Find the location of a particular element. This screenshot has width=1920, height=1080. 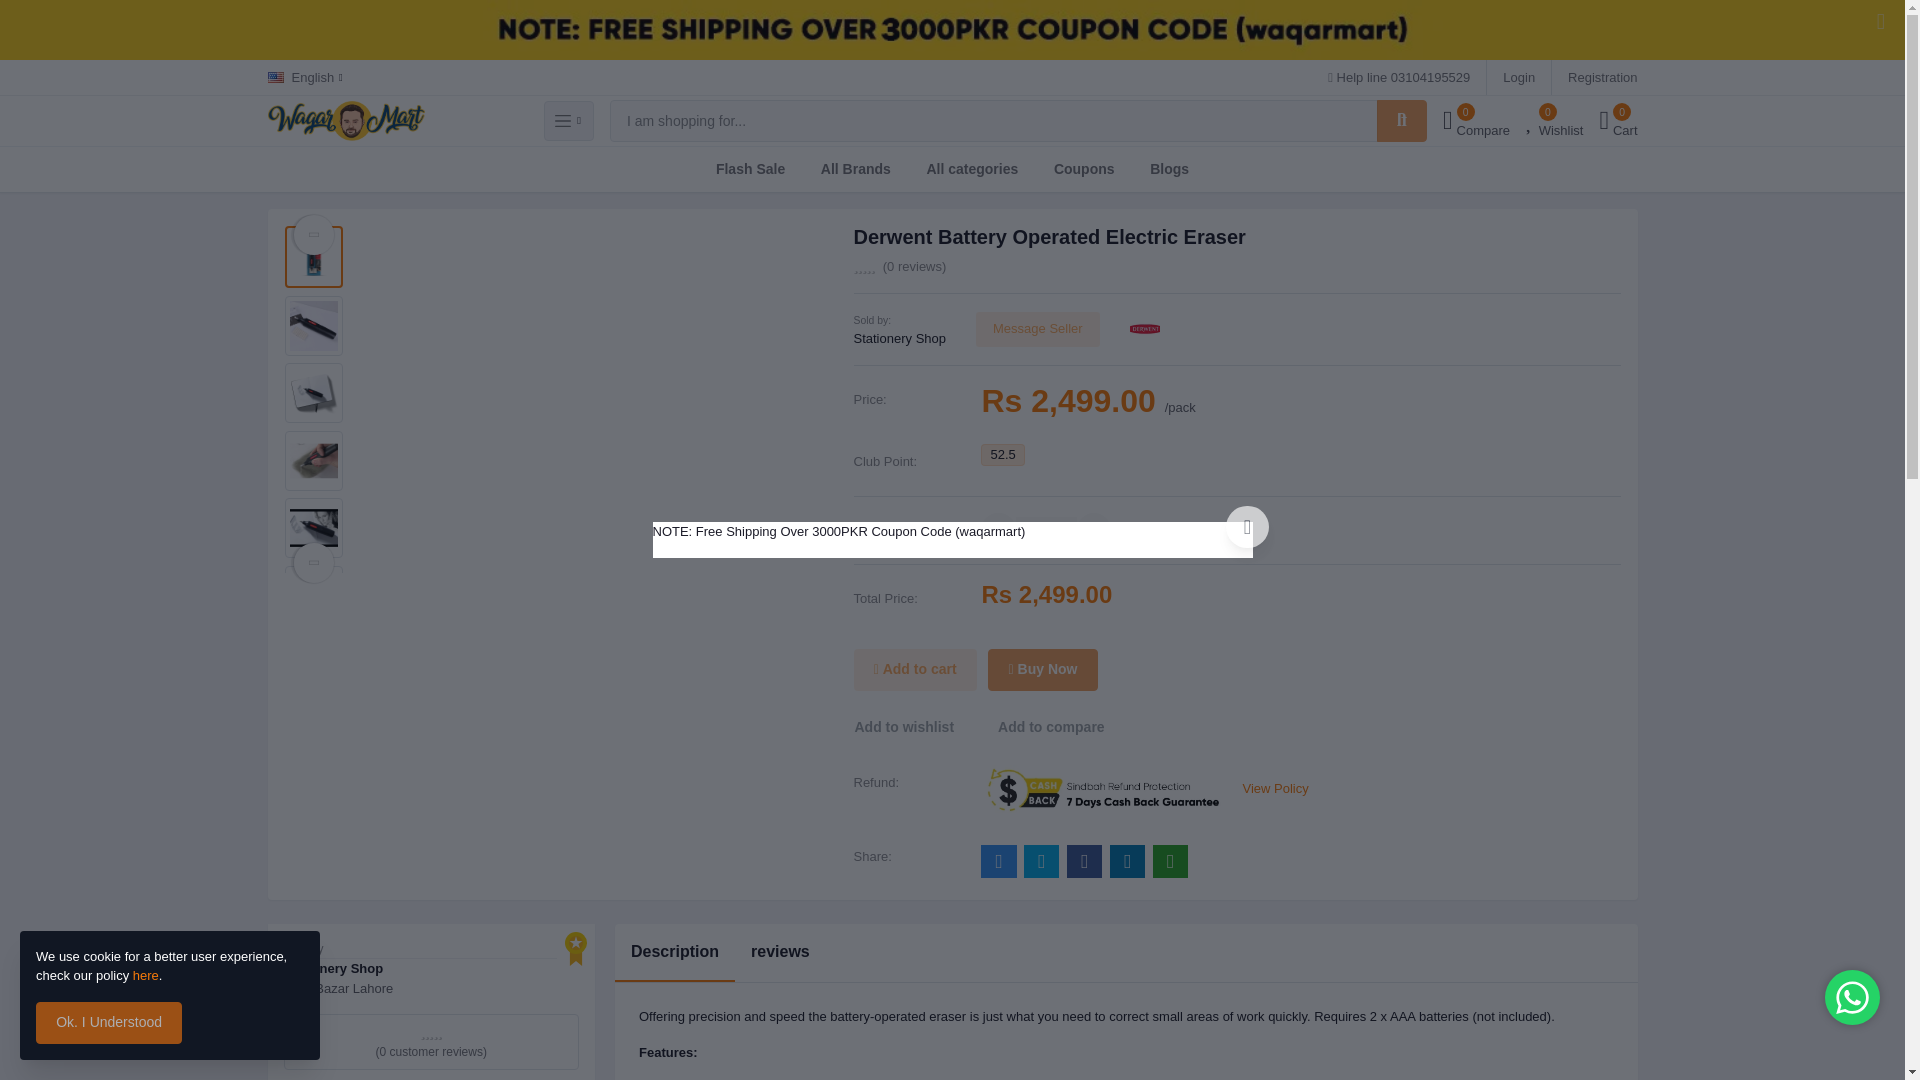

Buy Now is located at coordinates (306, 78).